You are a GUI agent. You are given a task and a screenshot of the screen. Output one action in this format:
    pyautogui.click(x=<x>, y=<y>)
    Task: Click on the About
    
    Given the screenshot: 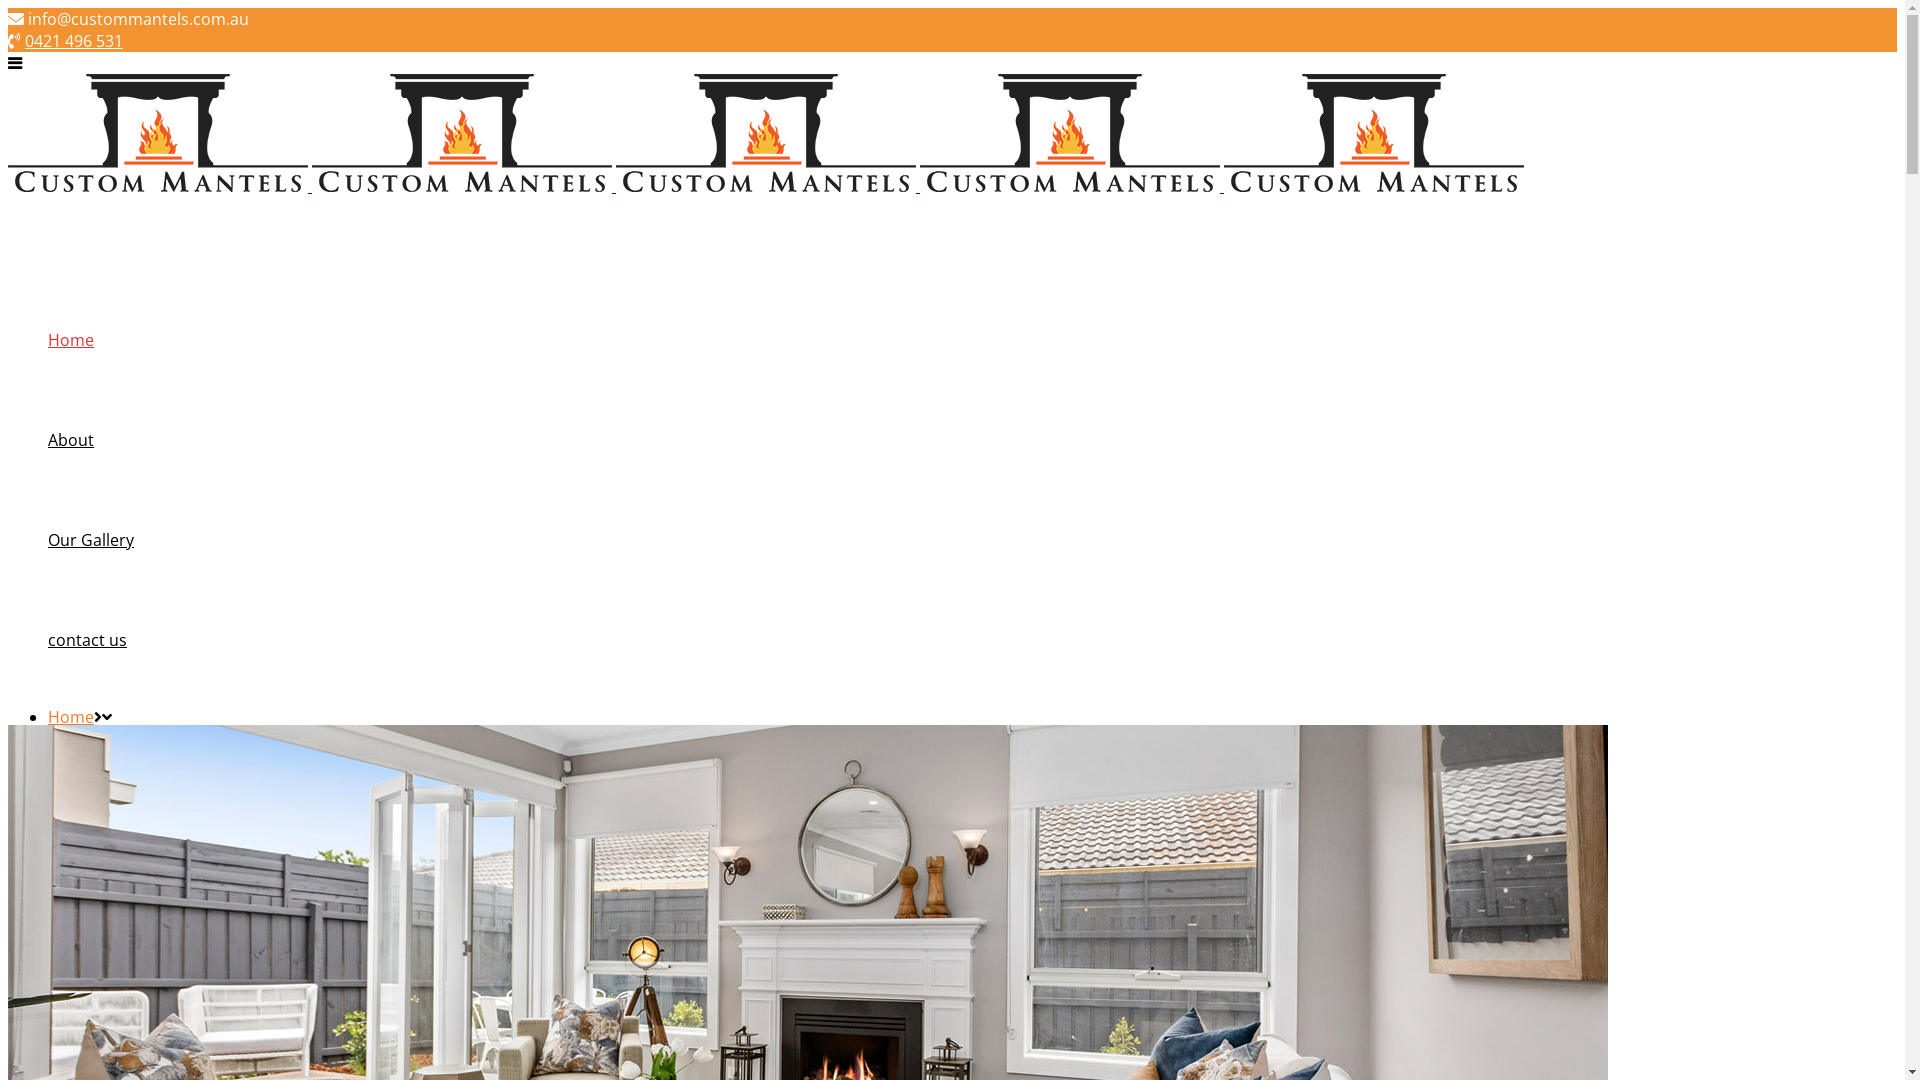 What is the action you would take?
    pyautogui.click(x=71, y=440)
    